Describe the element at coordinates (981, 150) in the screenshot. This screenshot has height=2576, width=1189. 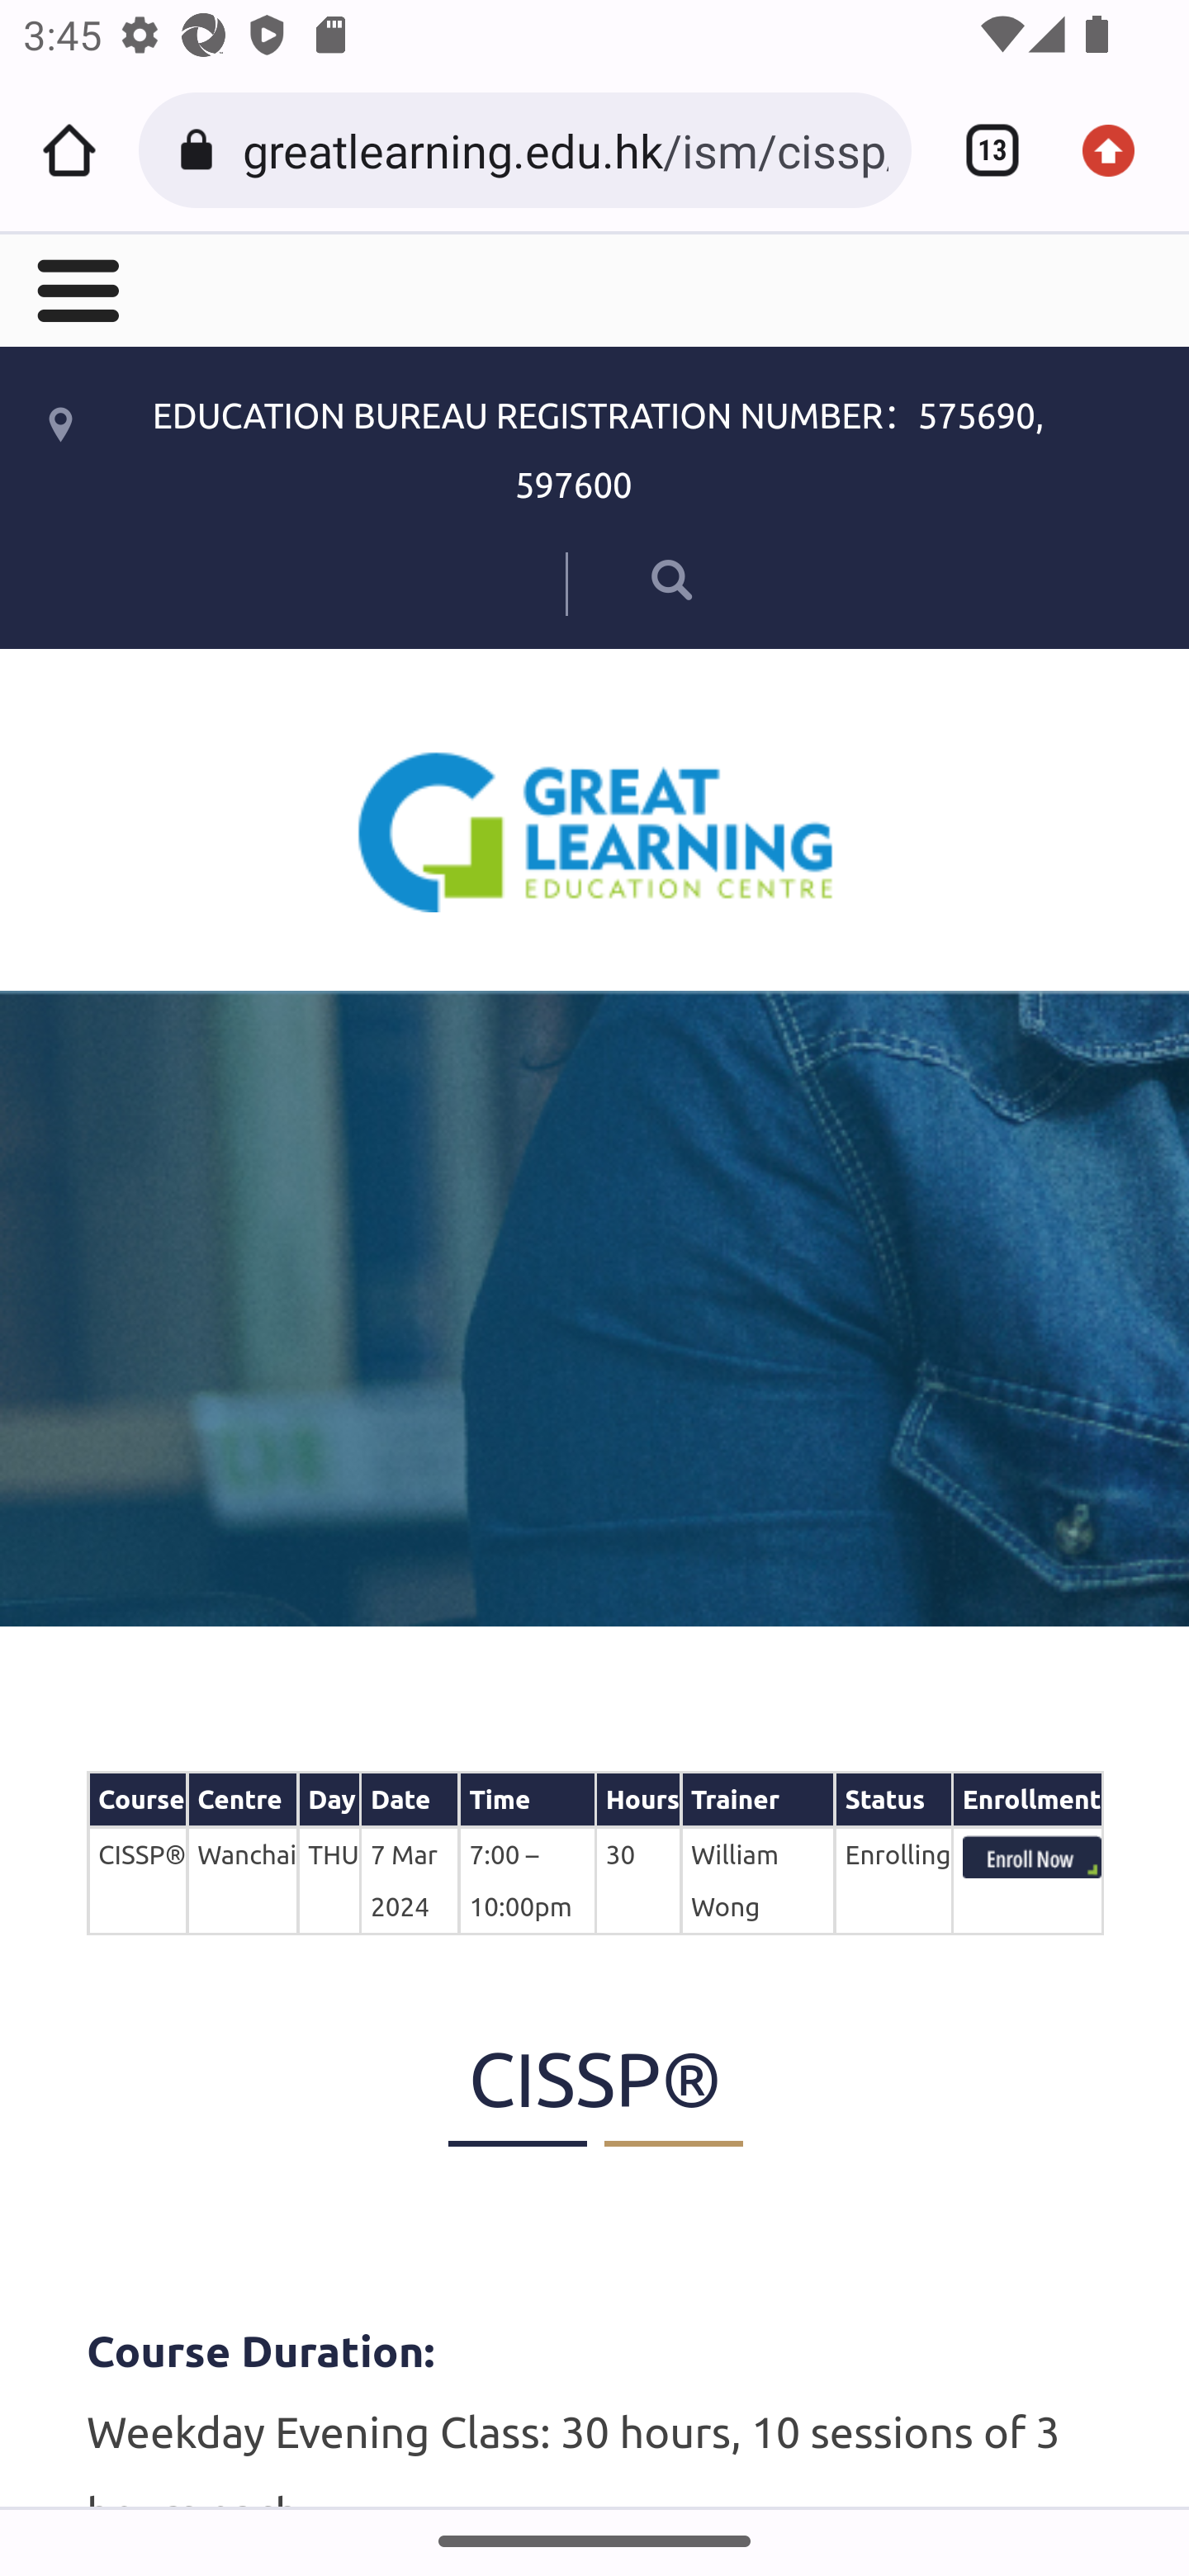
I see `Switch or close tabs` at that location.